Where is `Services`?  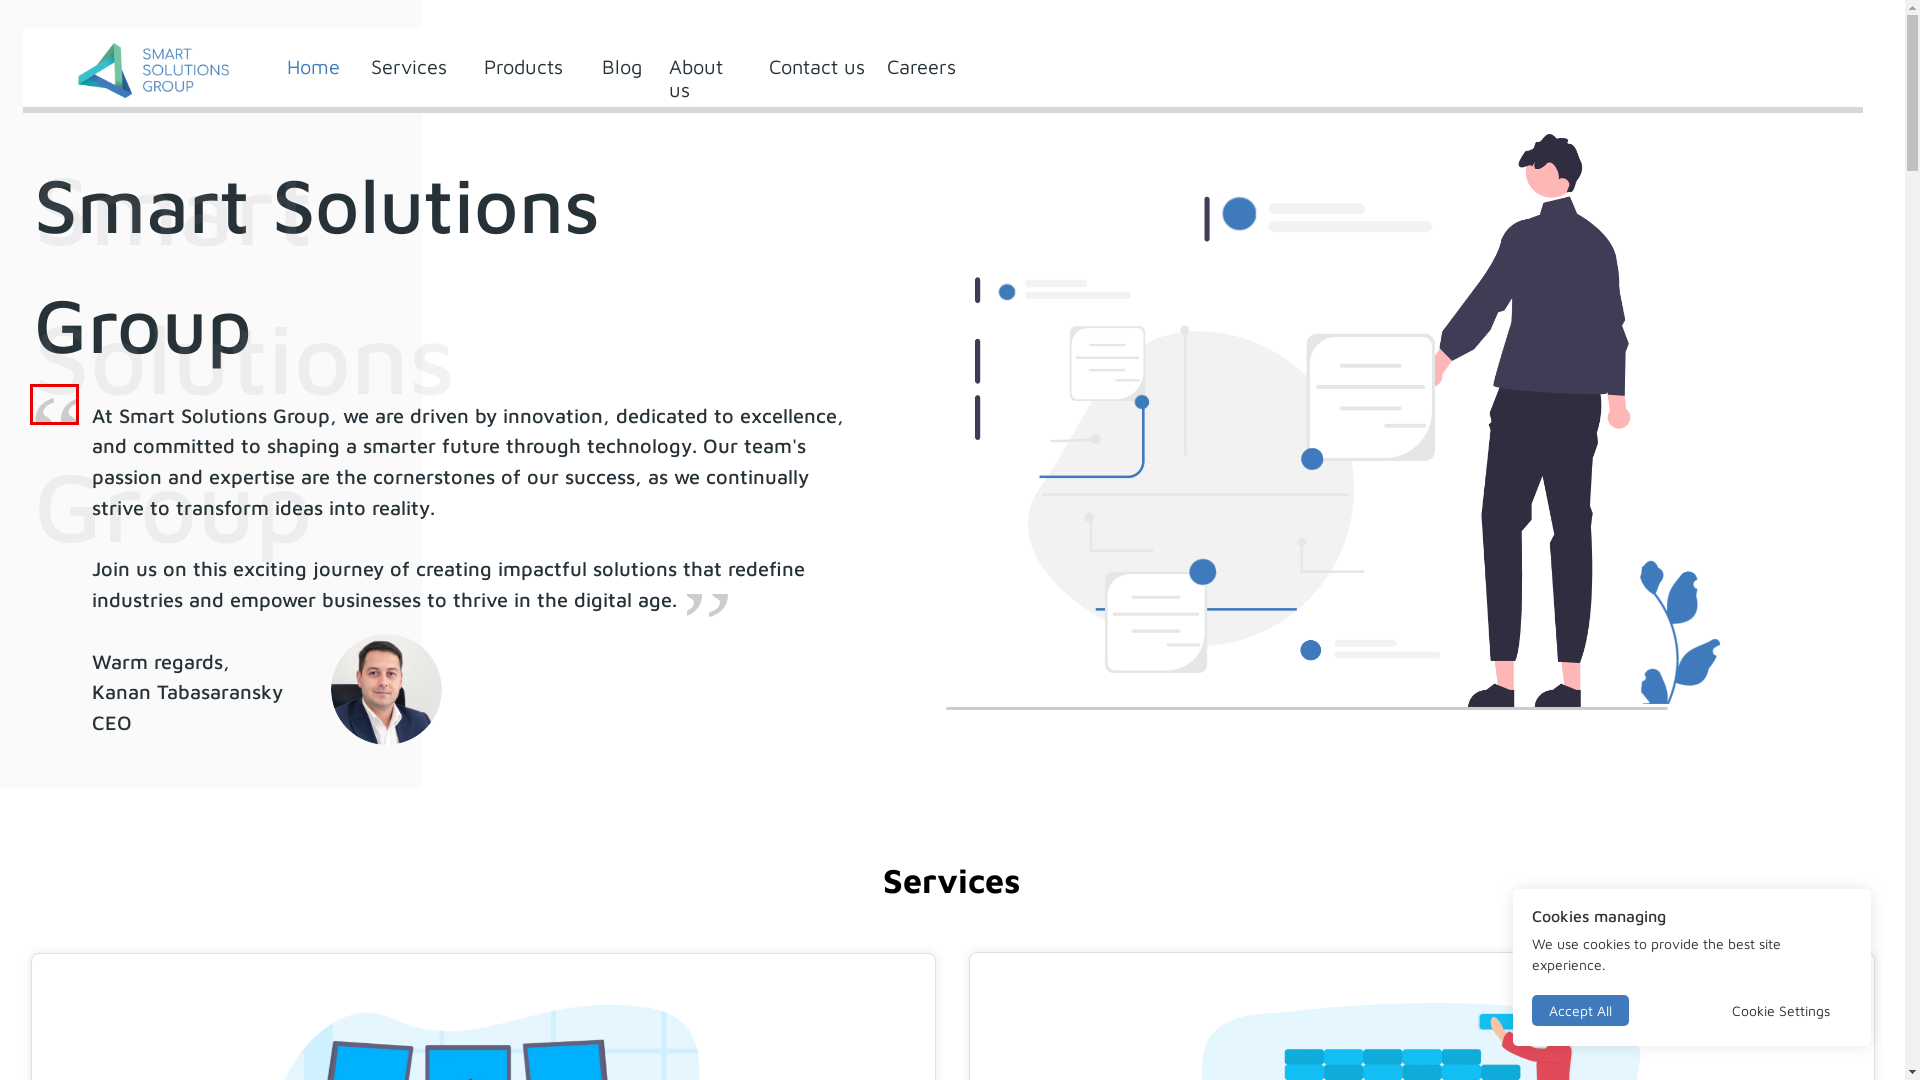
Services is located at coordinates (409, 66).